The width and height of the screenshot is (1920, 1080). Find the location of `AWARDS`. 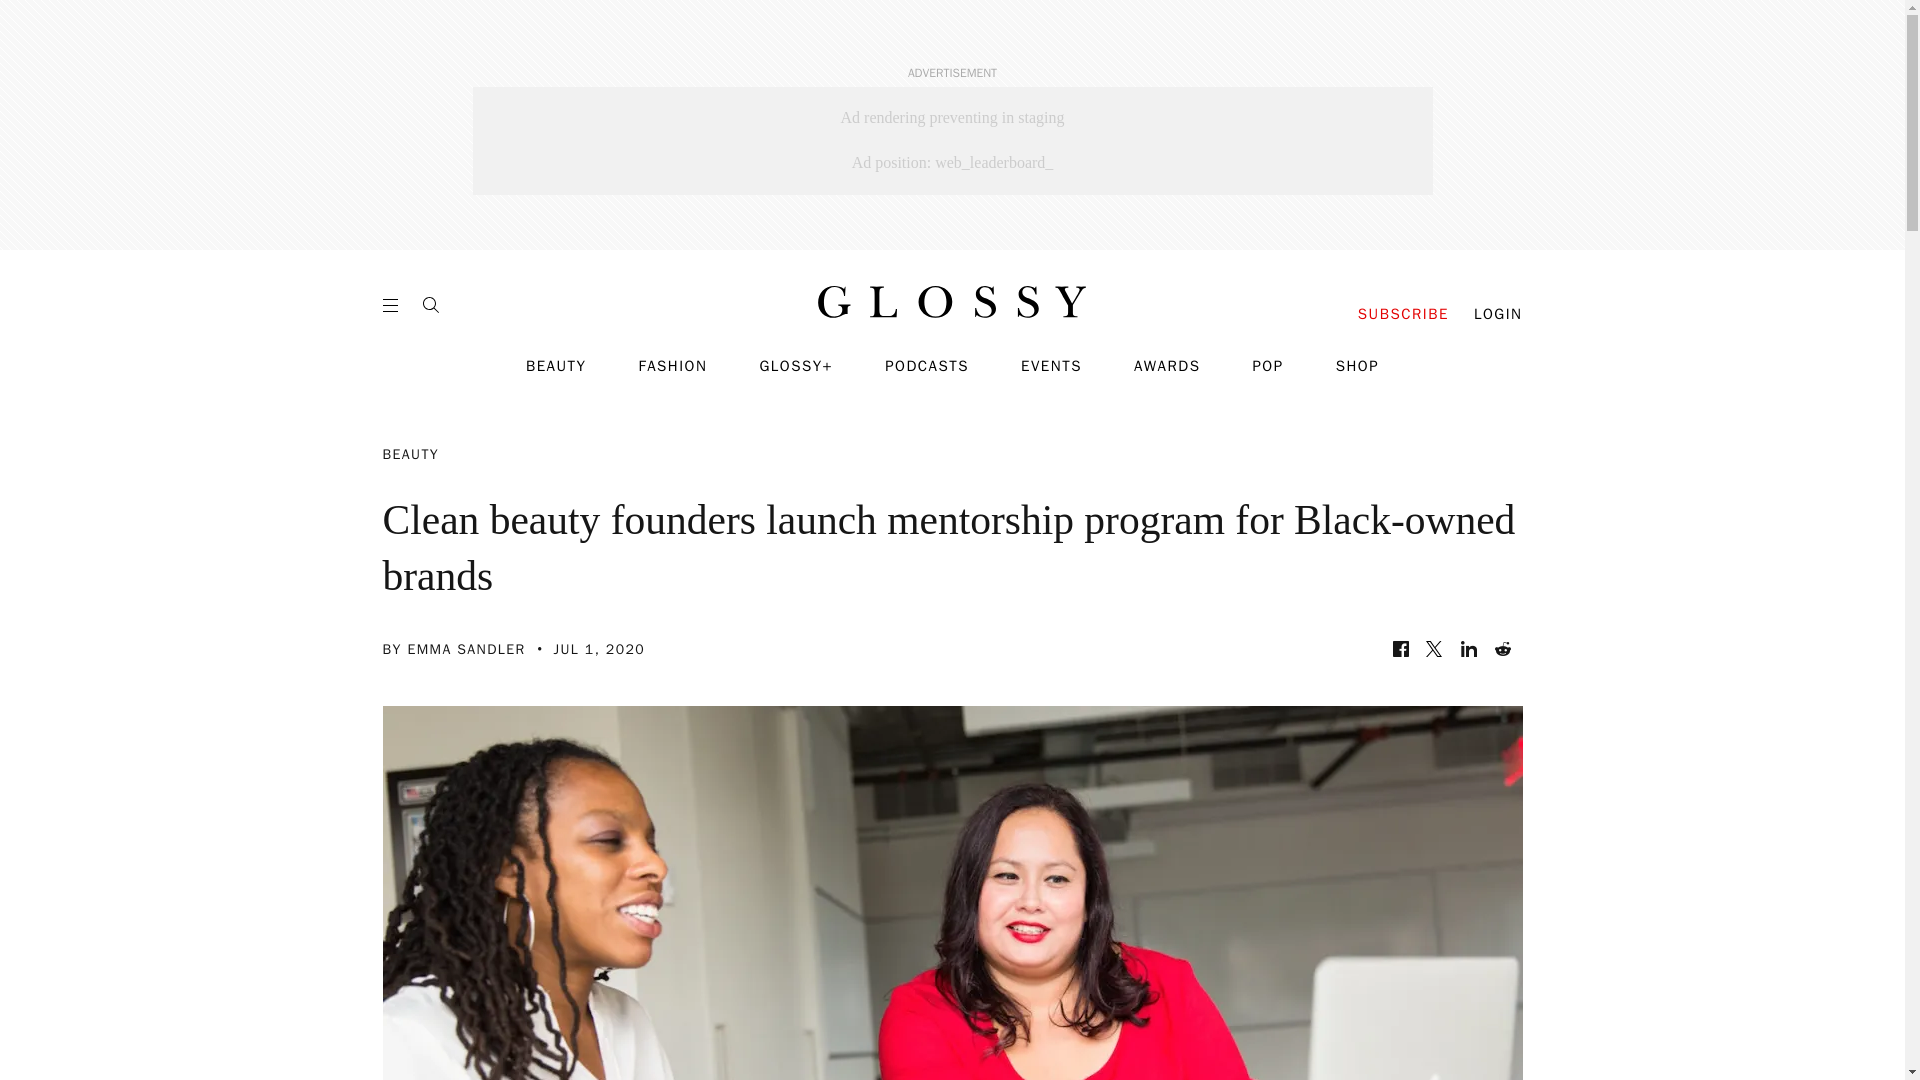

AWARDS is located at coordinates (1168, 366).